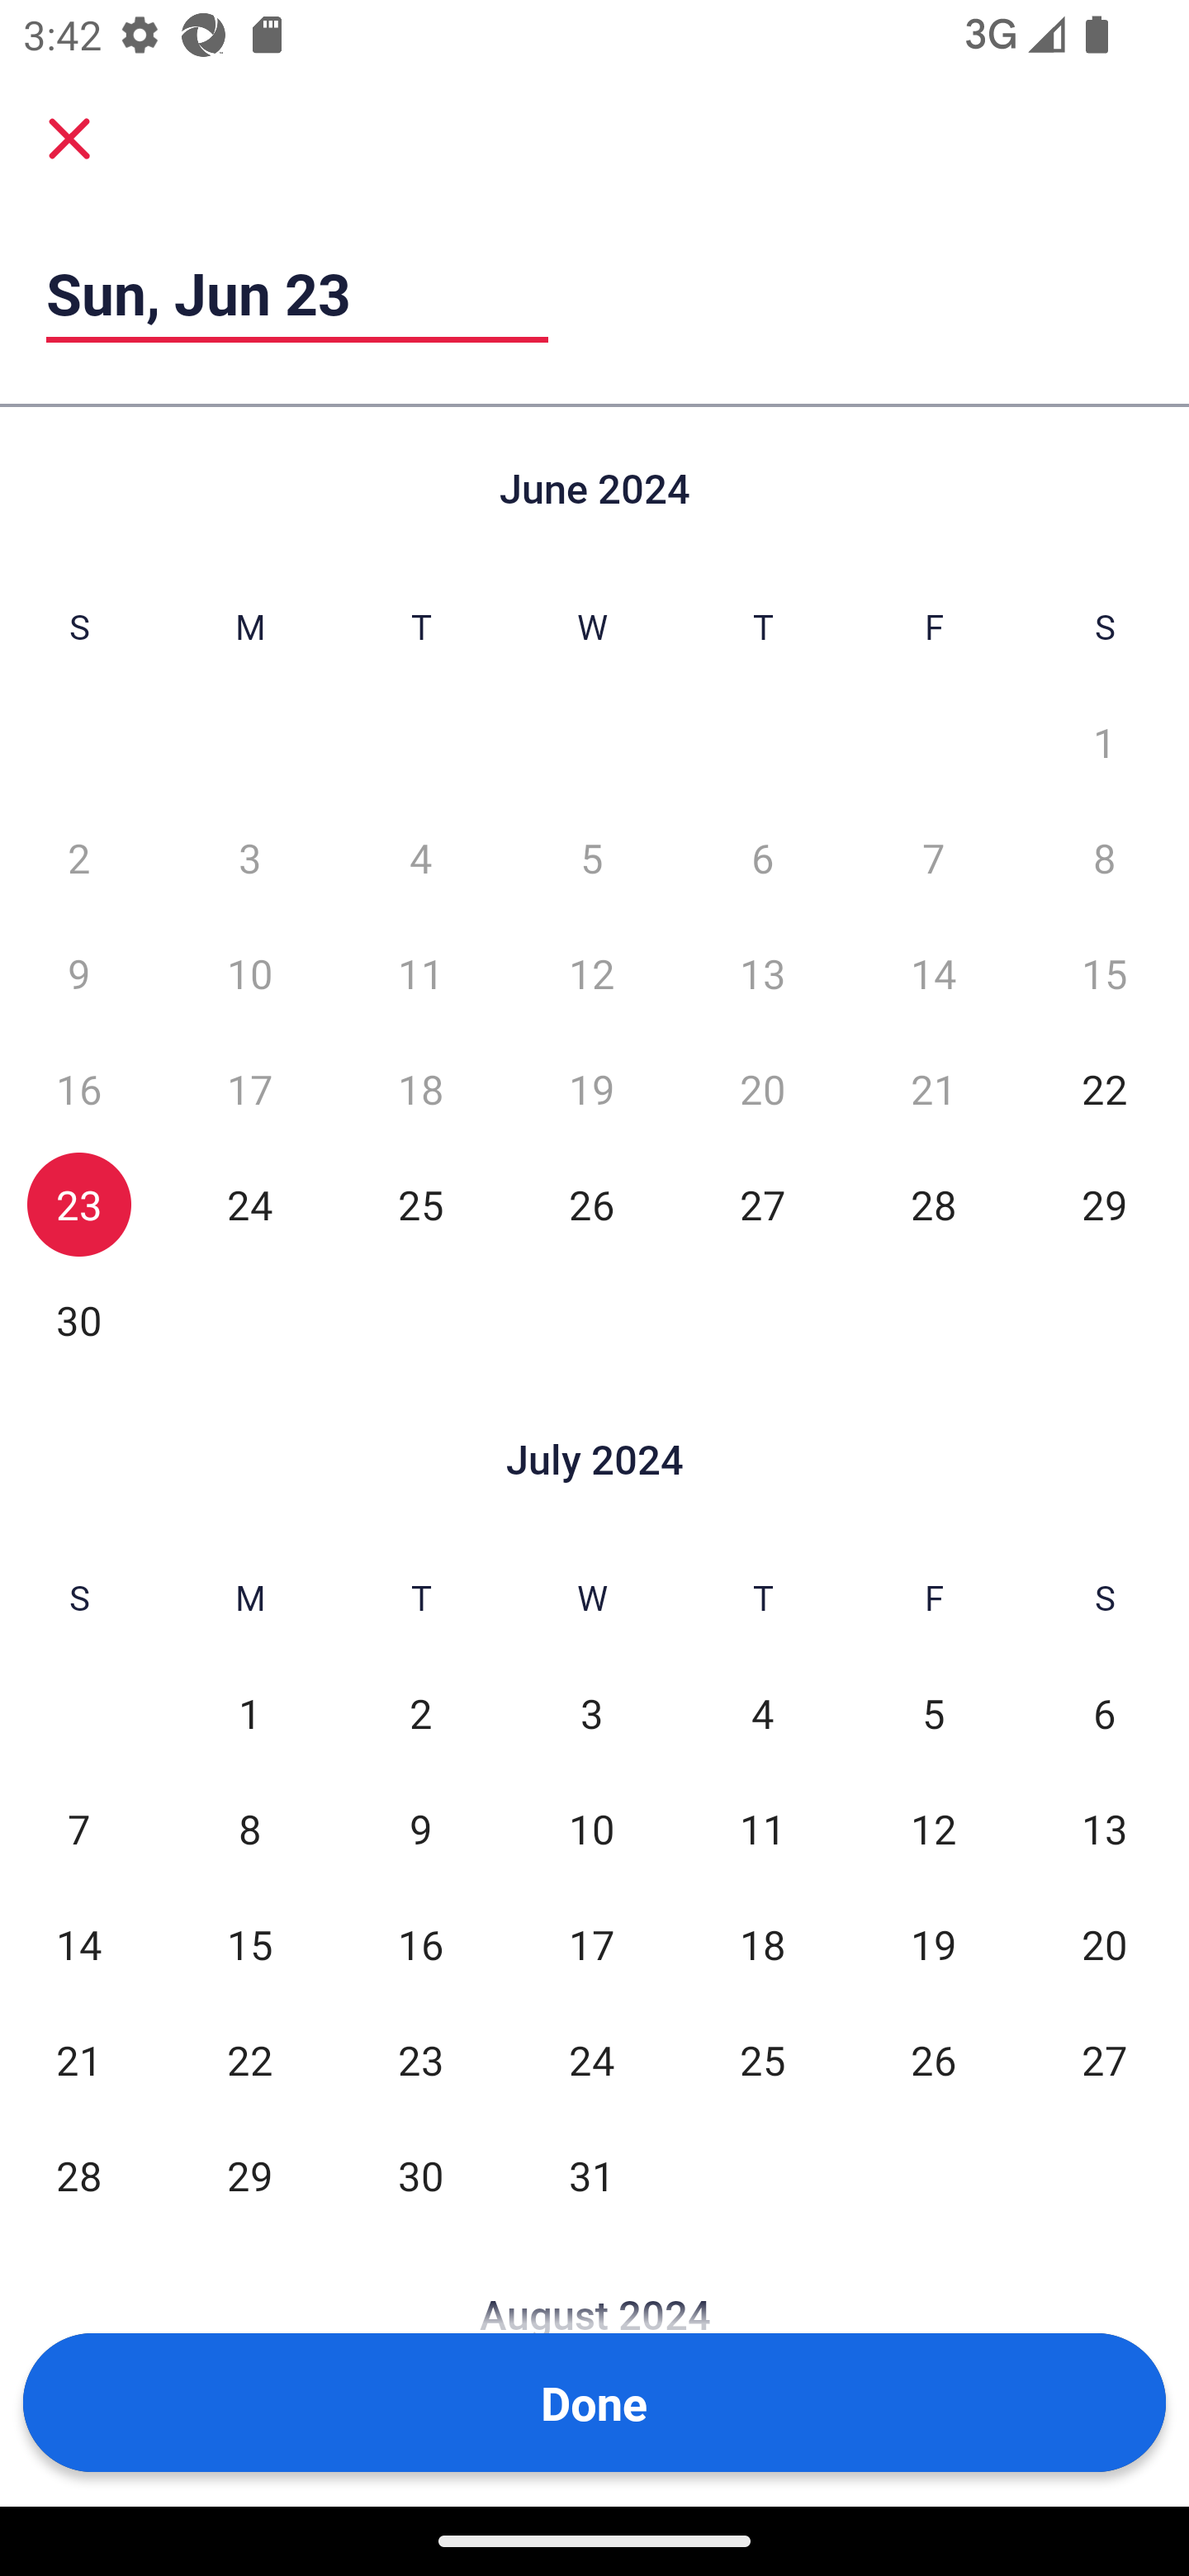 The height and width of the screenshot is (2576, 1189). What do you see at coordinates (591, 1204) in the screenshot?
I see `26 Wed, Jun 26, Not Selected` at bounding box center [591, 1204].